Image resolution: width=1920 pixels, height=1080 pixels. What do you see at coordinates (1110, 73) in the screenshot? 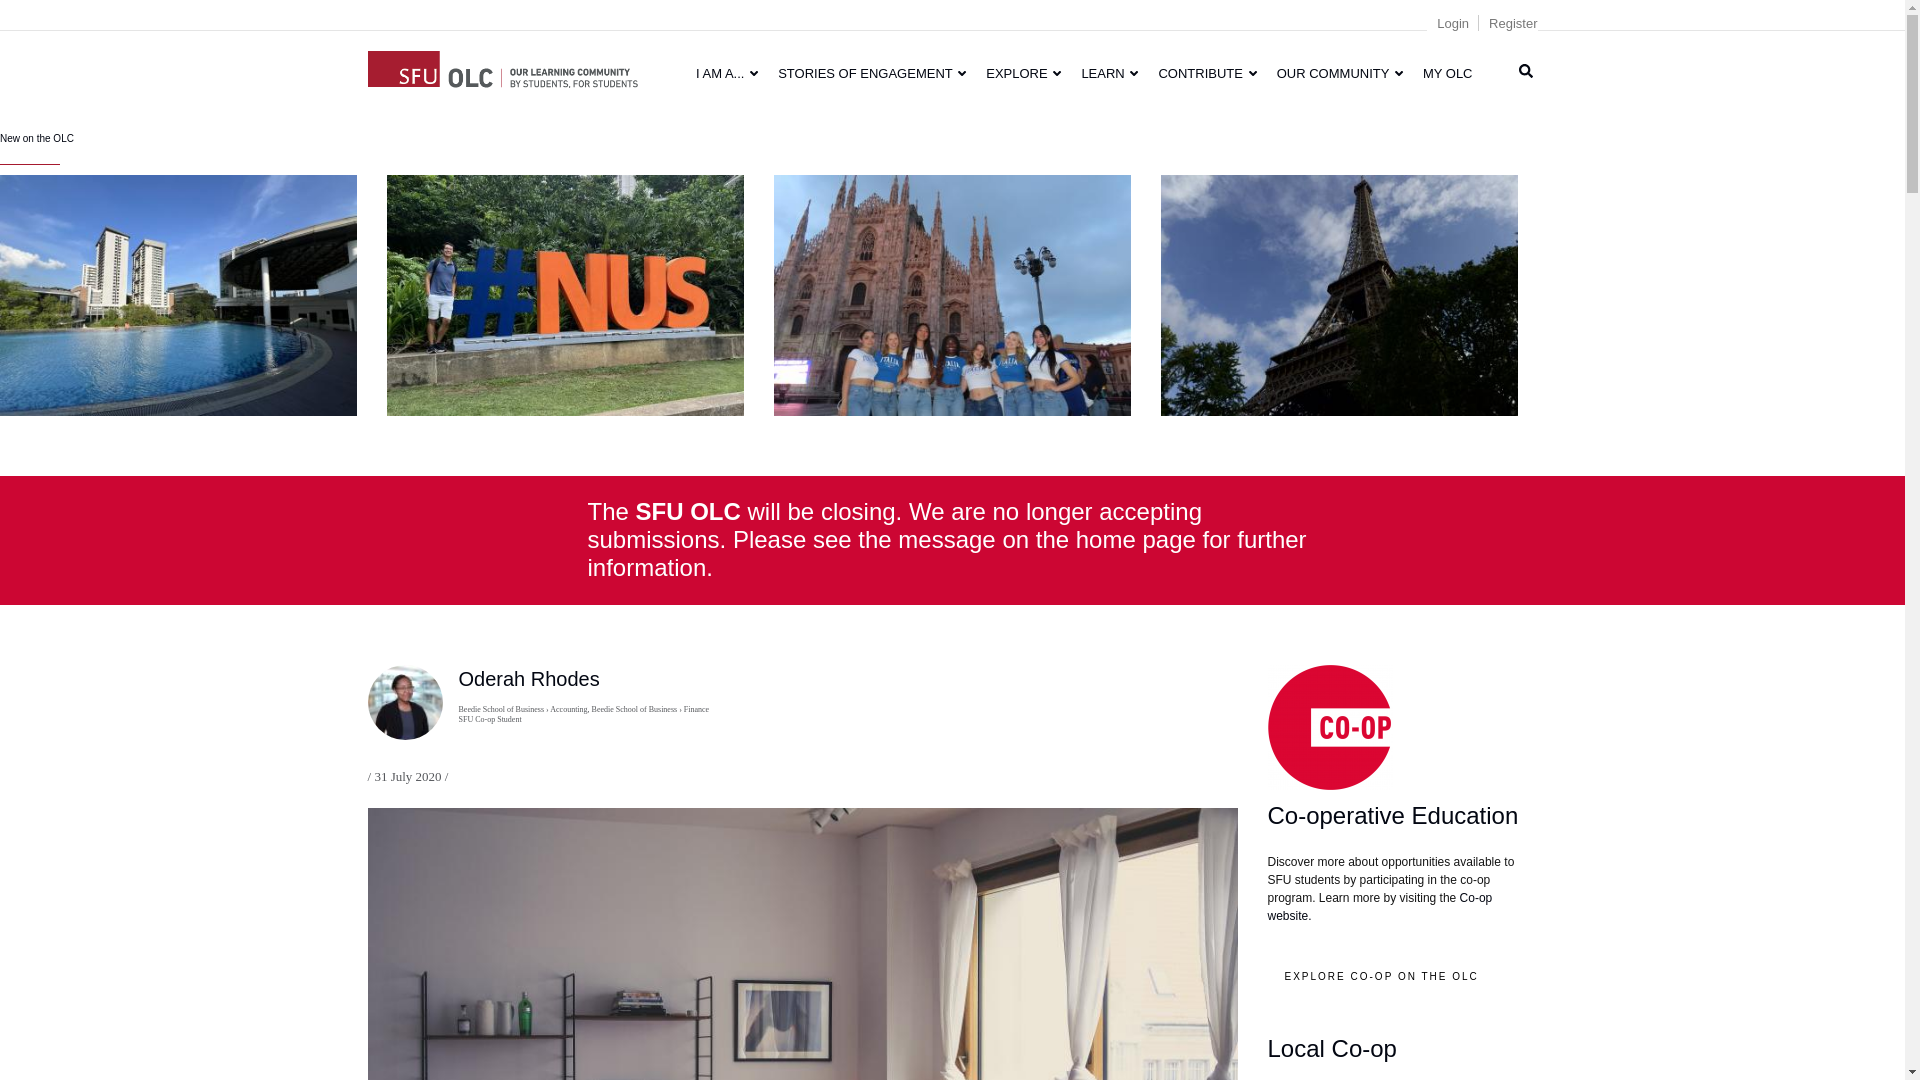
I see `LEARN` at bounding box center [1110, 73].